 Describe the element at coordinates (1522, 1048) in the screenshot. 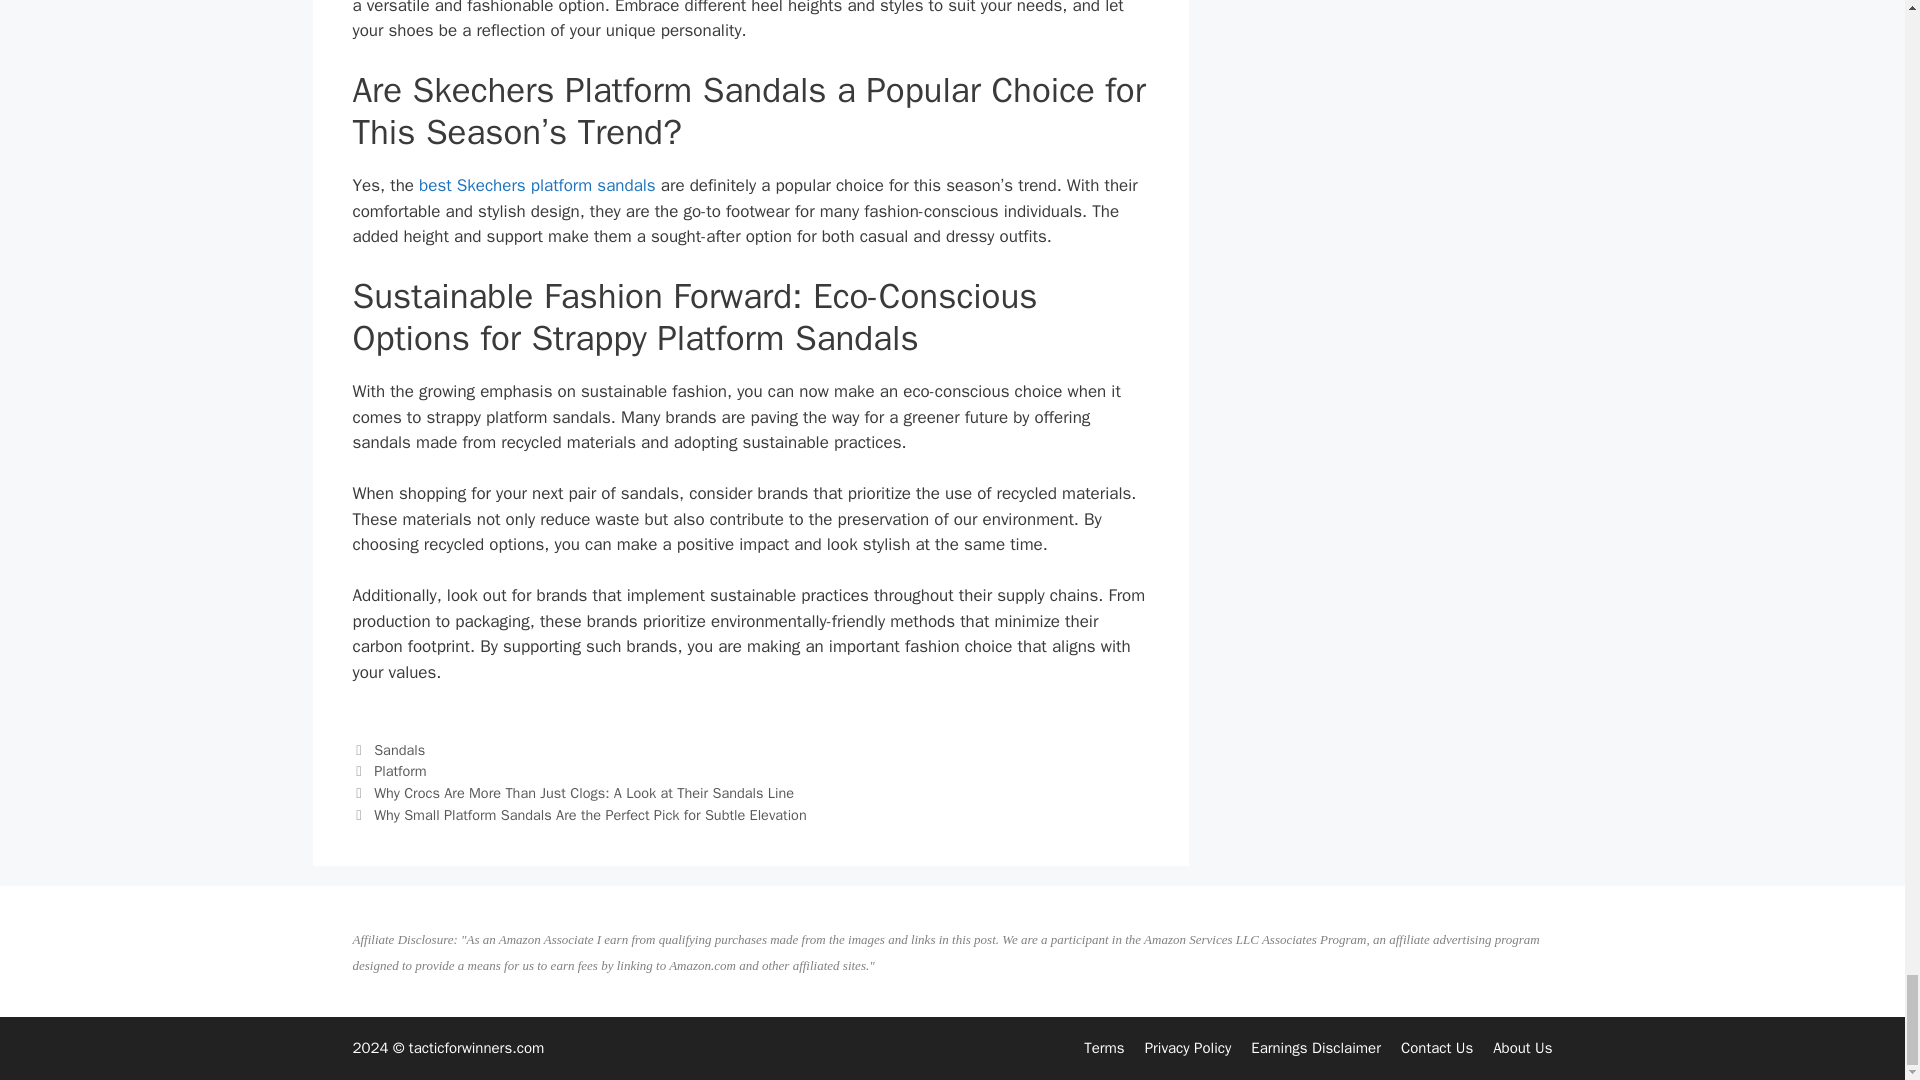

I see `About Us` at that location.